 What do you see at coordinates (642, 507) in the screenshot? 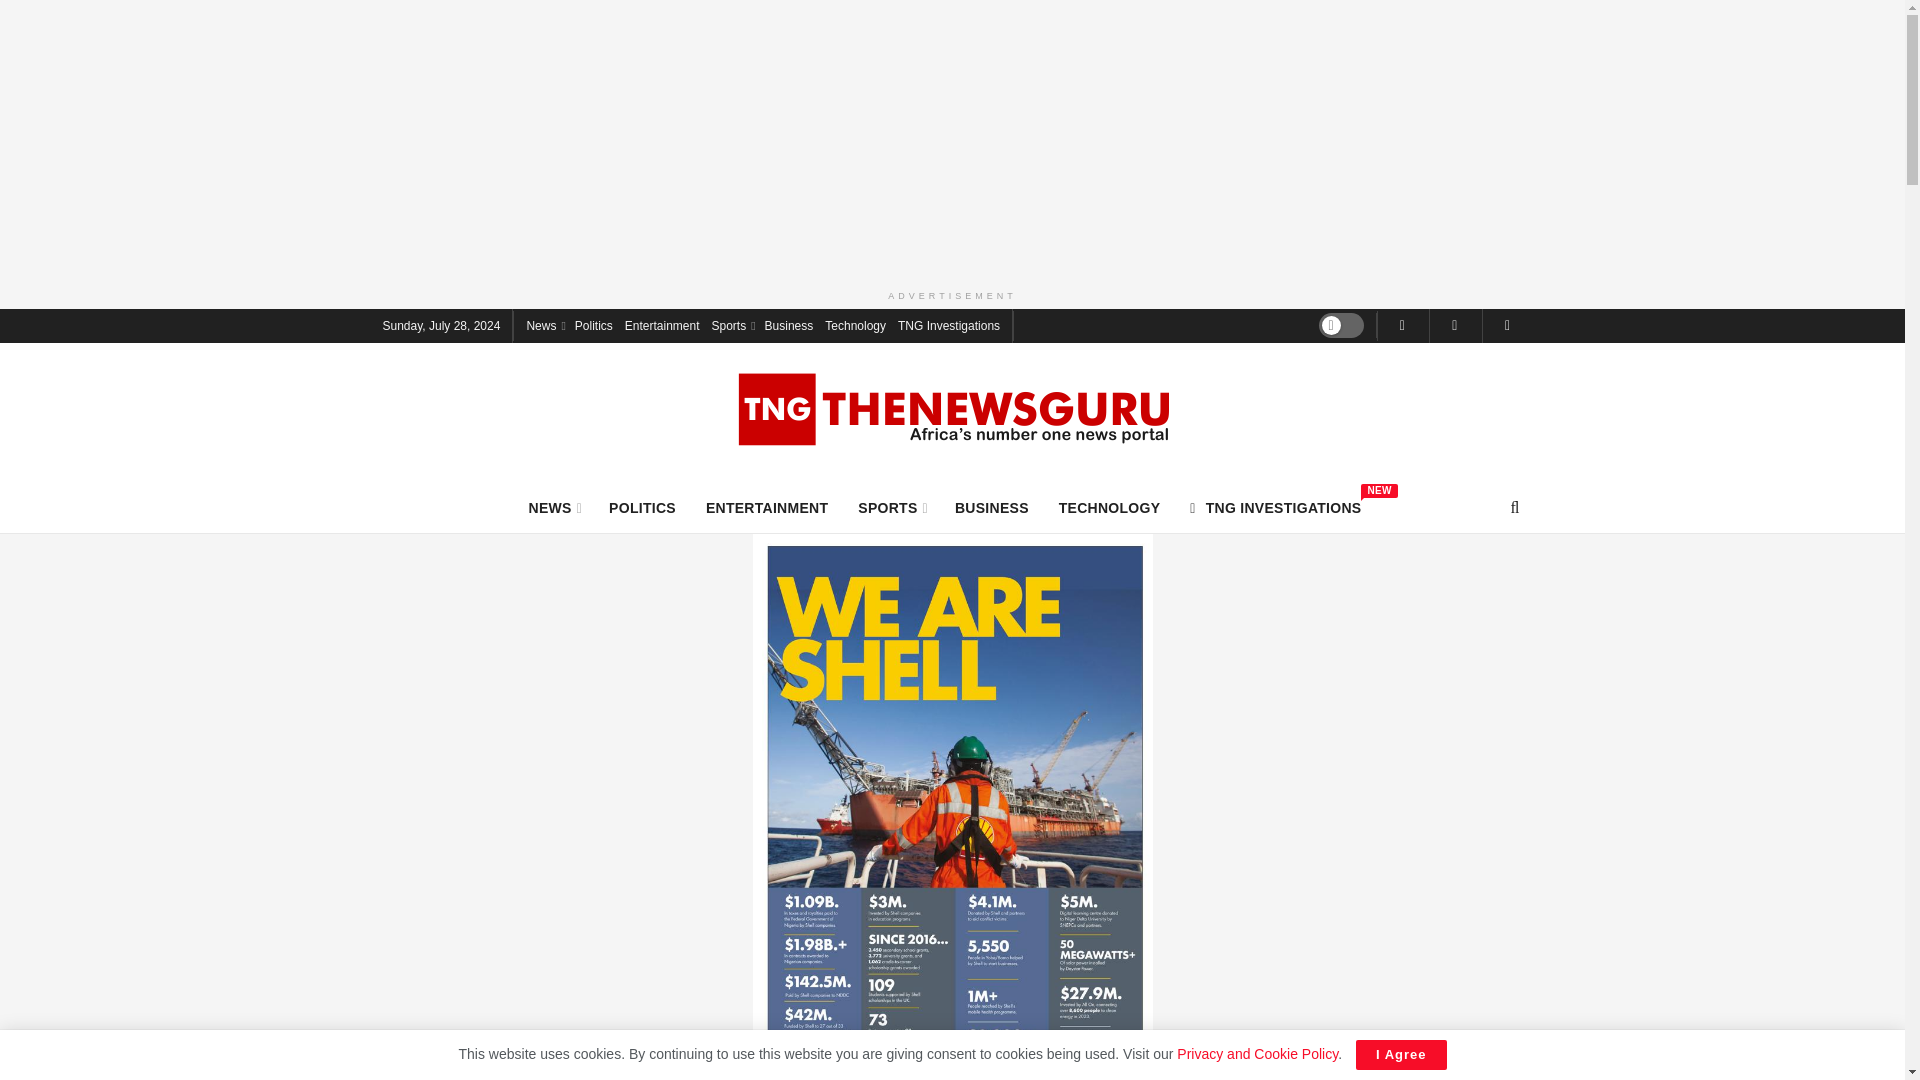
I see `POLITICS` at bounding box center [642, 507].